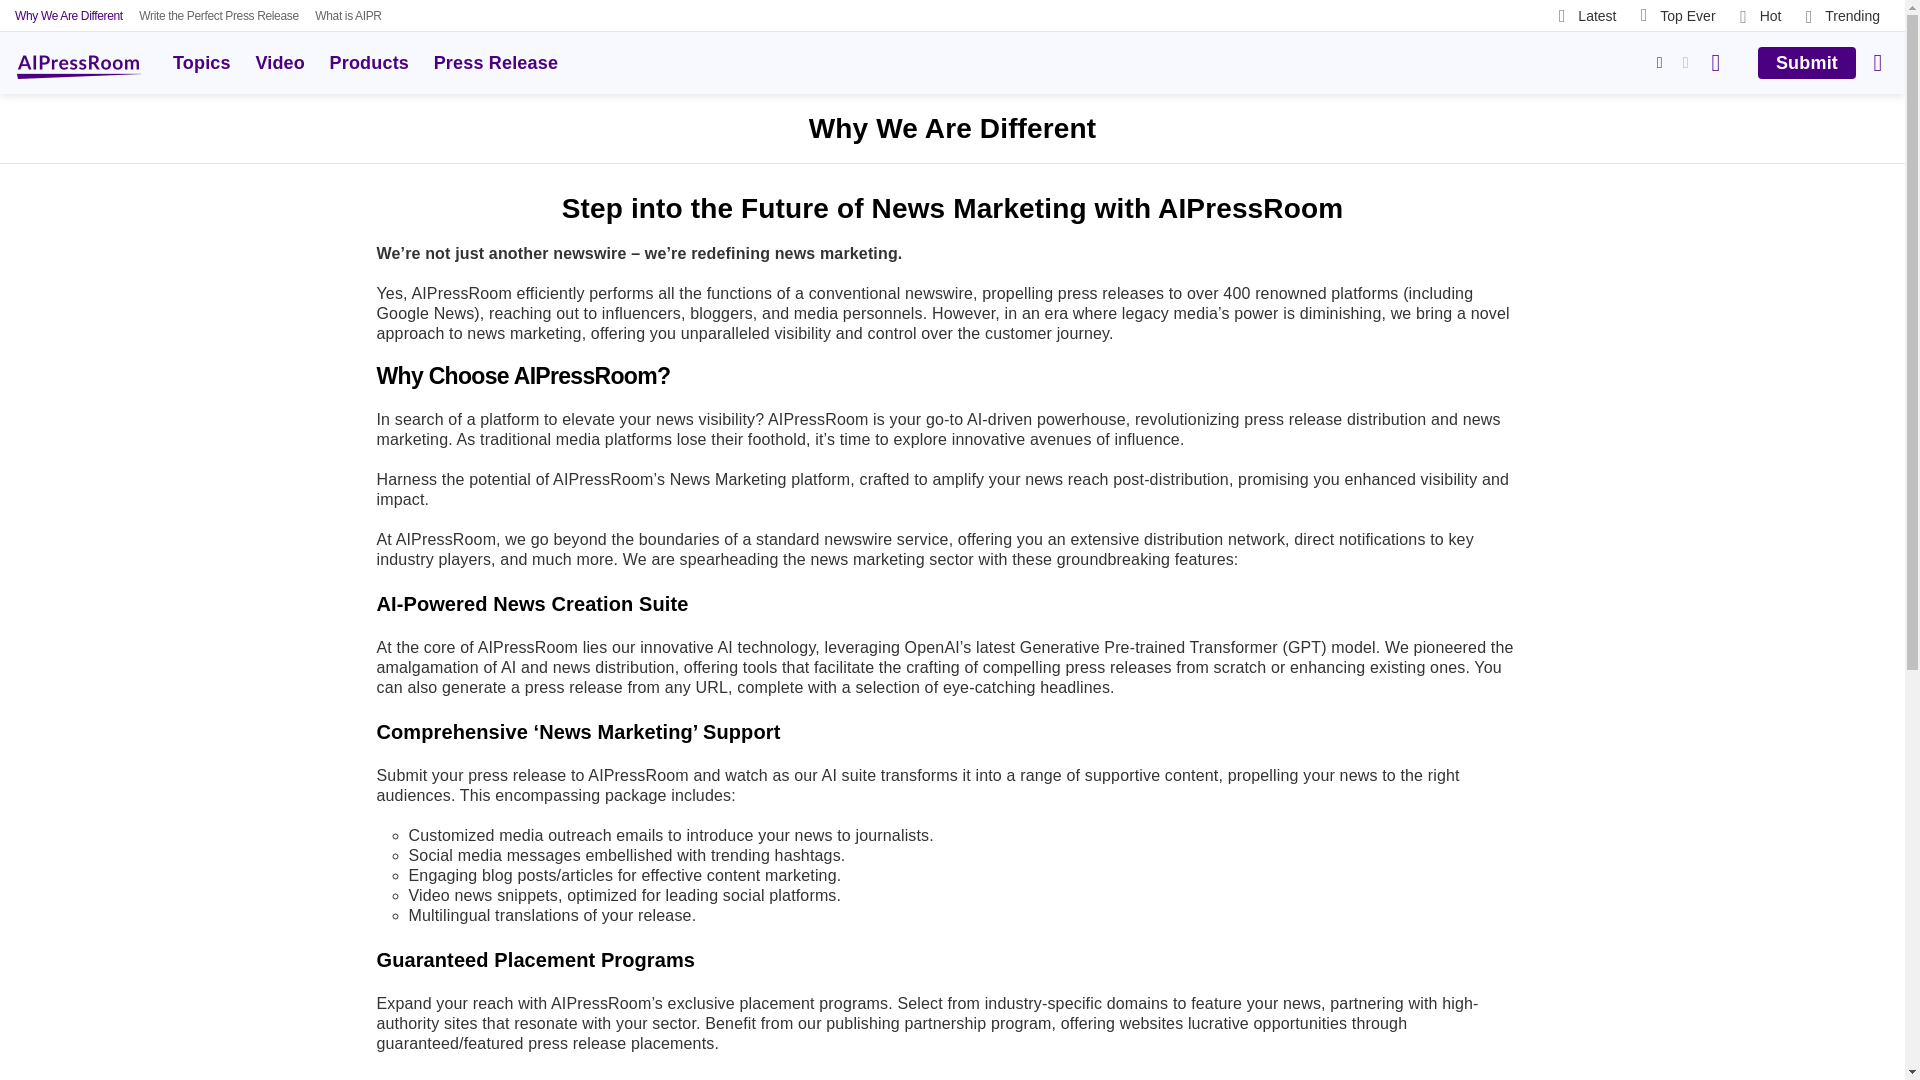 The width and height of the screenshot is (1920, 1080). Describe the element at coordinates (1760, 15) in the screenshot. I see `Hot` at that location.